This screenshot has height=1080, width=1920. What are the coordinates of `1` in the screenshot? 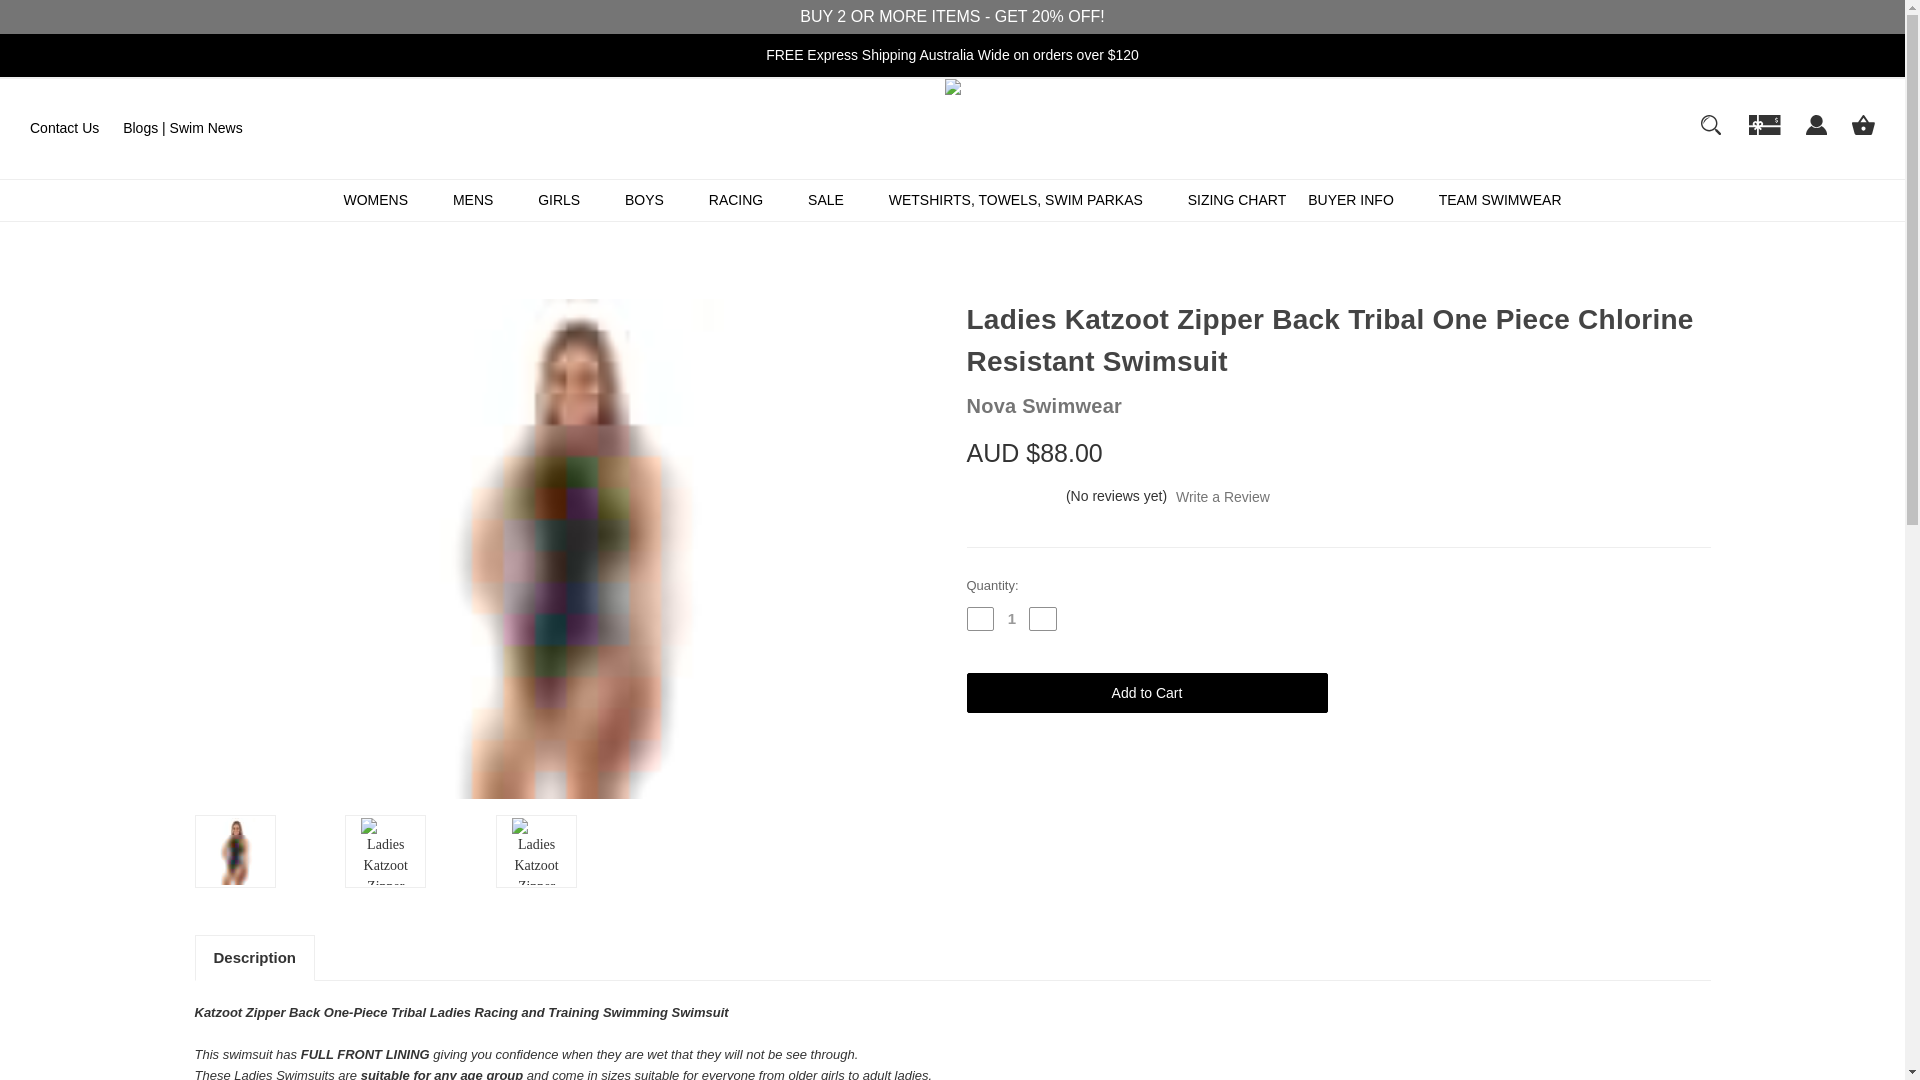 It's located at (1012, 618).